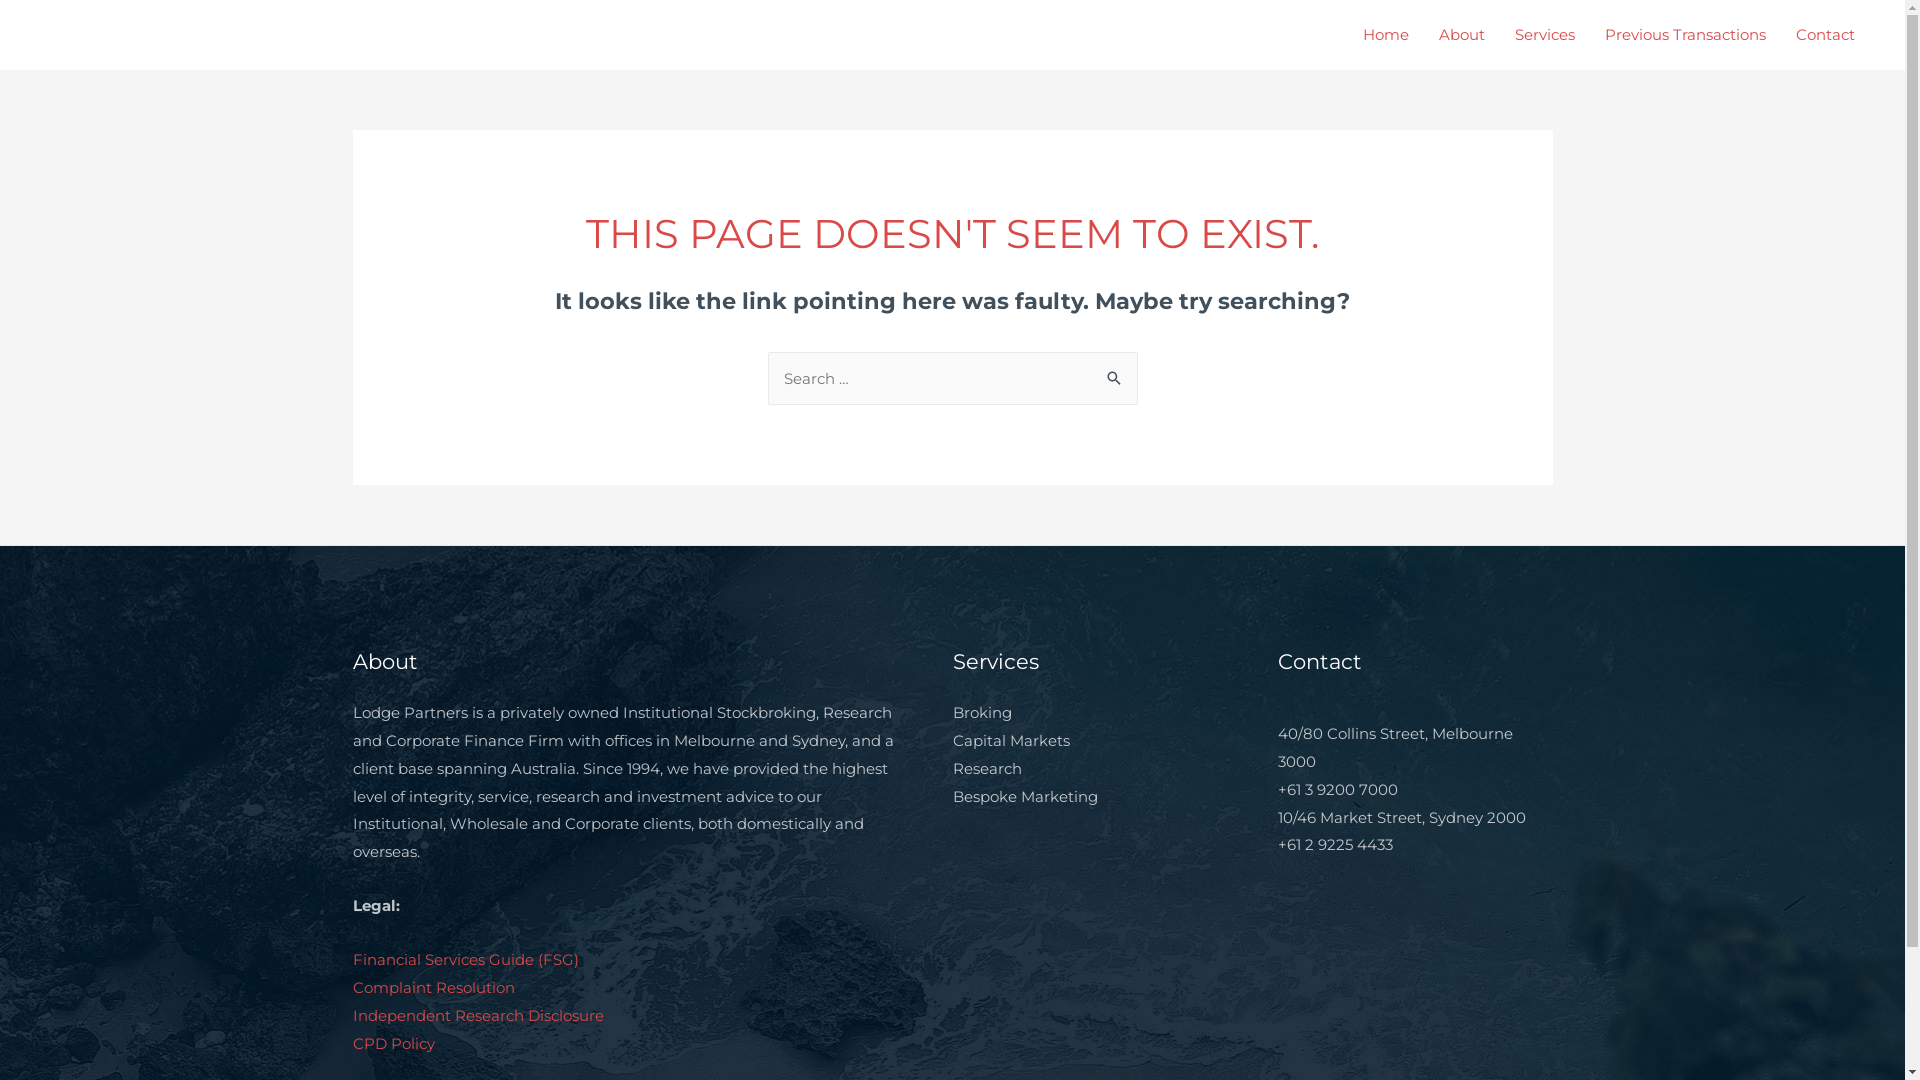 The height and width of the screenshot is (1080, 1920). Describe the element at coordinates (1114, 372) in the screenshot. I see `Search` at that location.